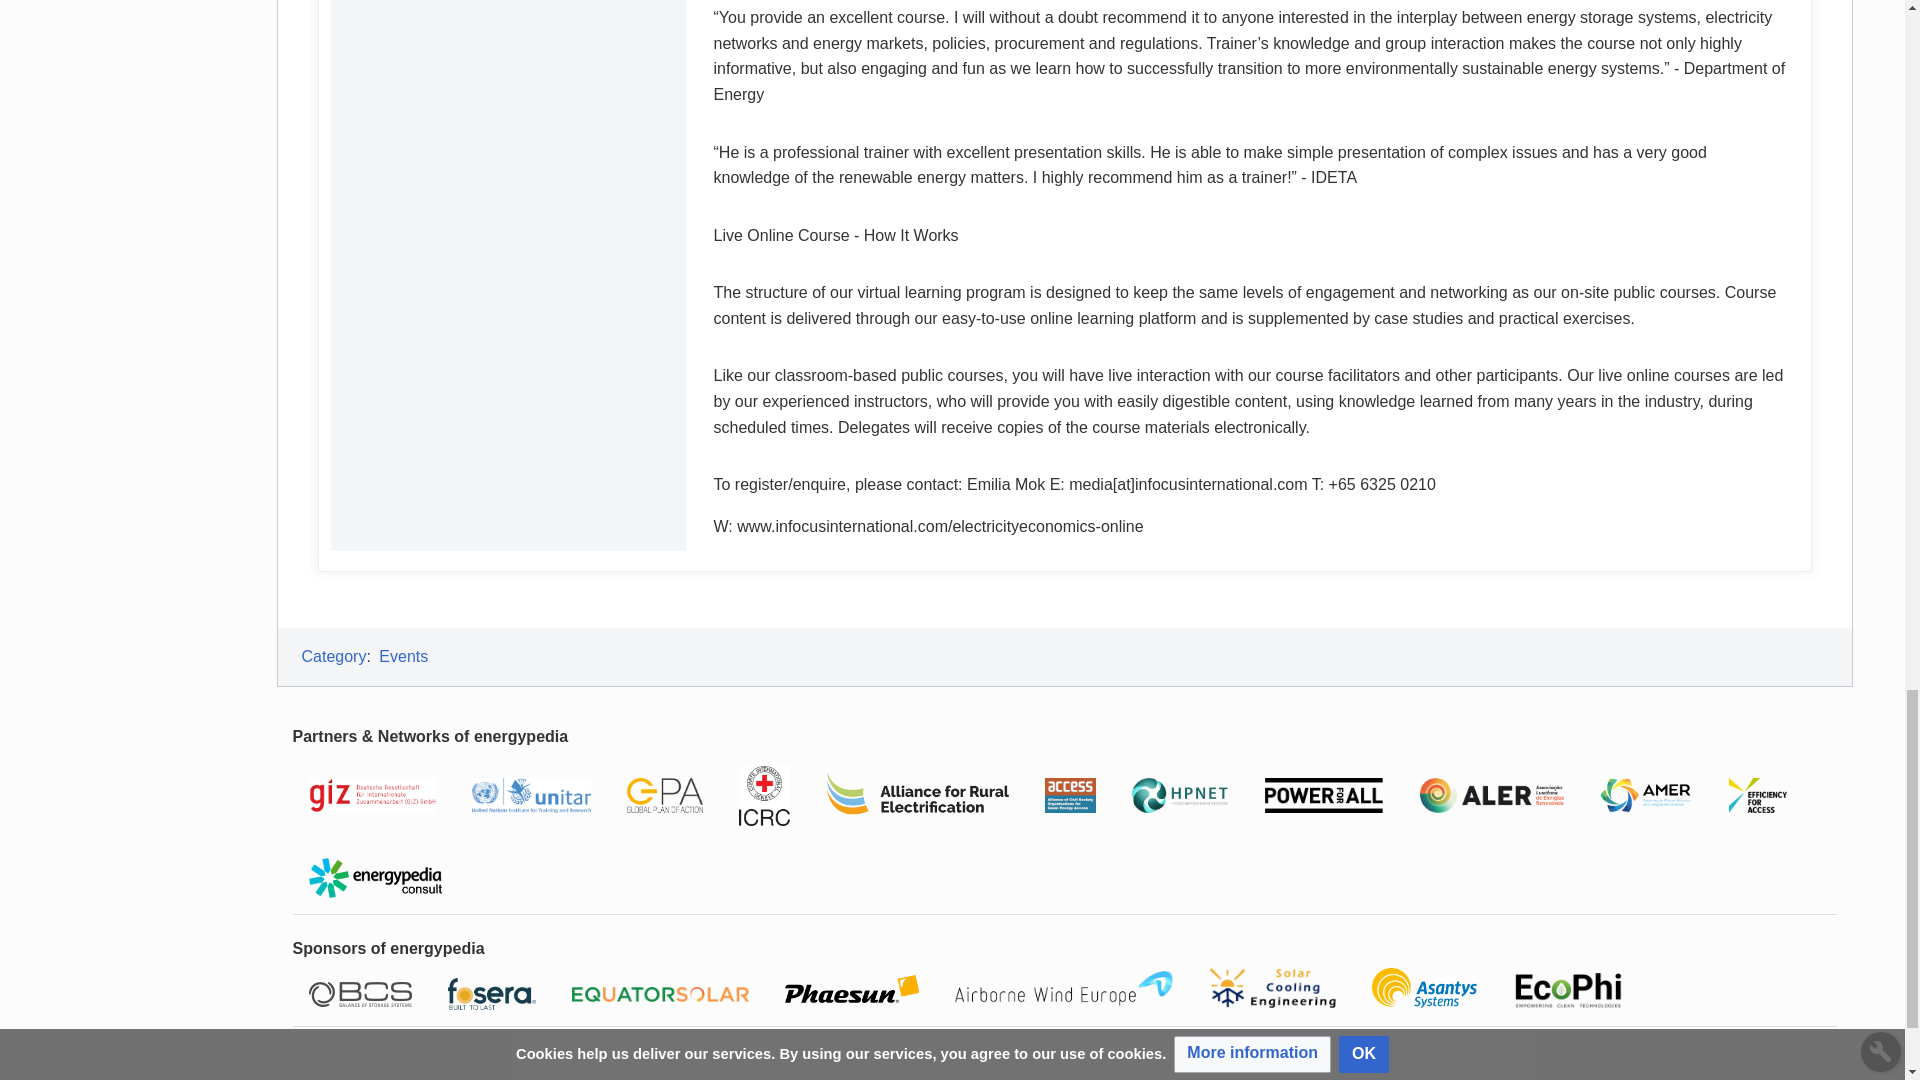 This screenshot has width=1920, height=1080. What do you see at coordinates (334, 656) in the screenshot?
I see `Category` at bounding box center [334, 656].